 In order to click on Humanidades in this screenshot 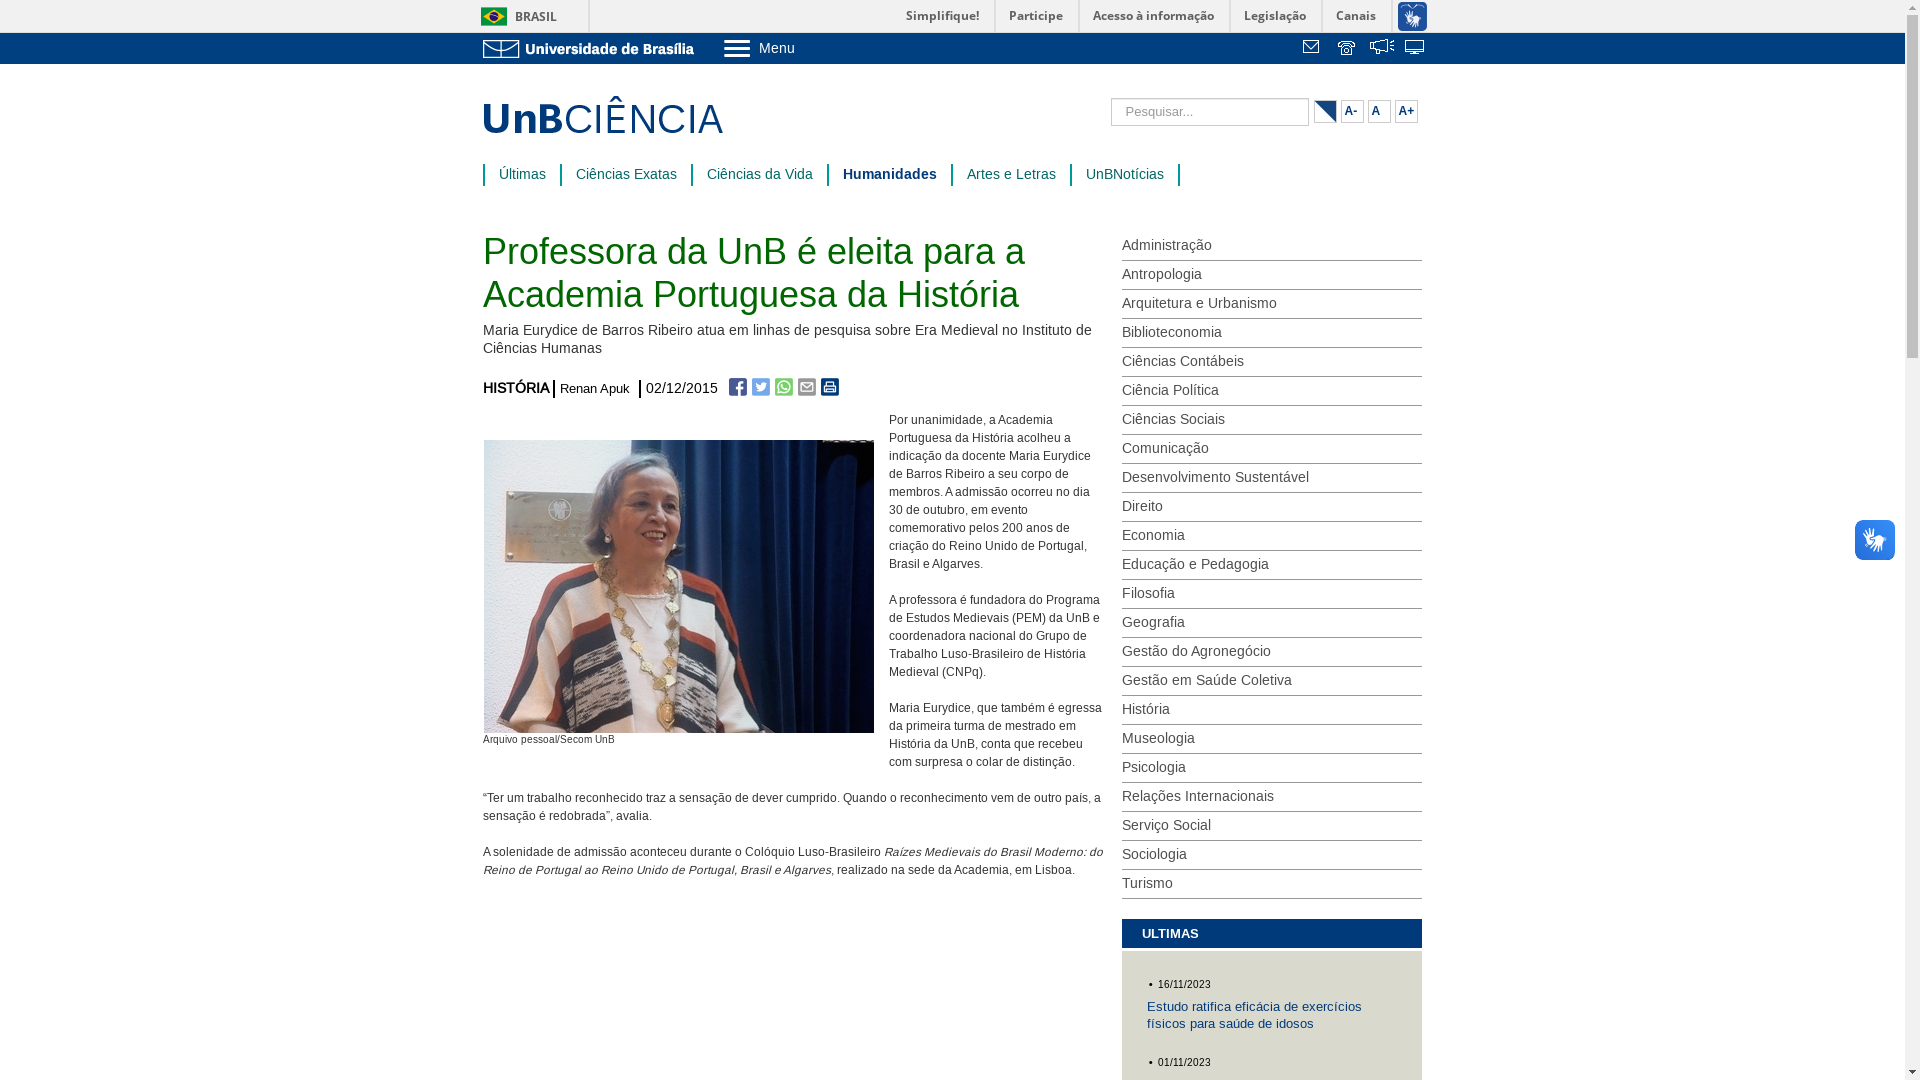, I will do `click(889, 175)`.